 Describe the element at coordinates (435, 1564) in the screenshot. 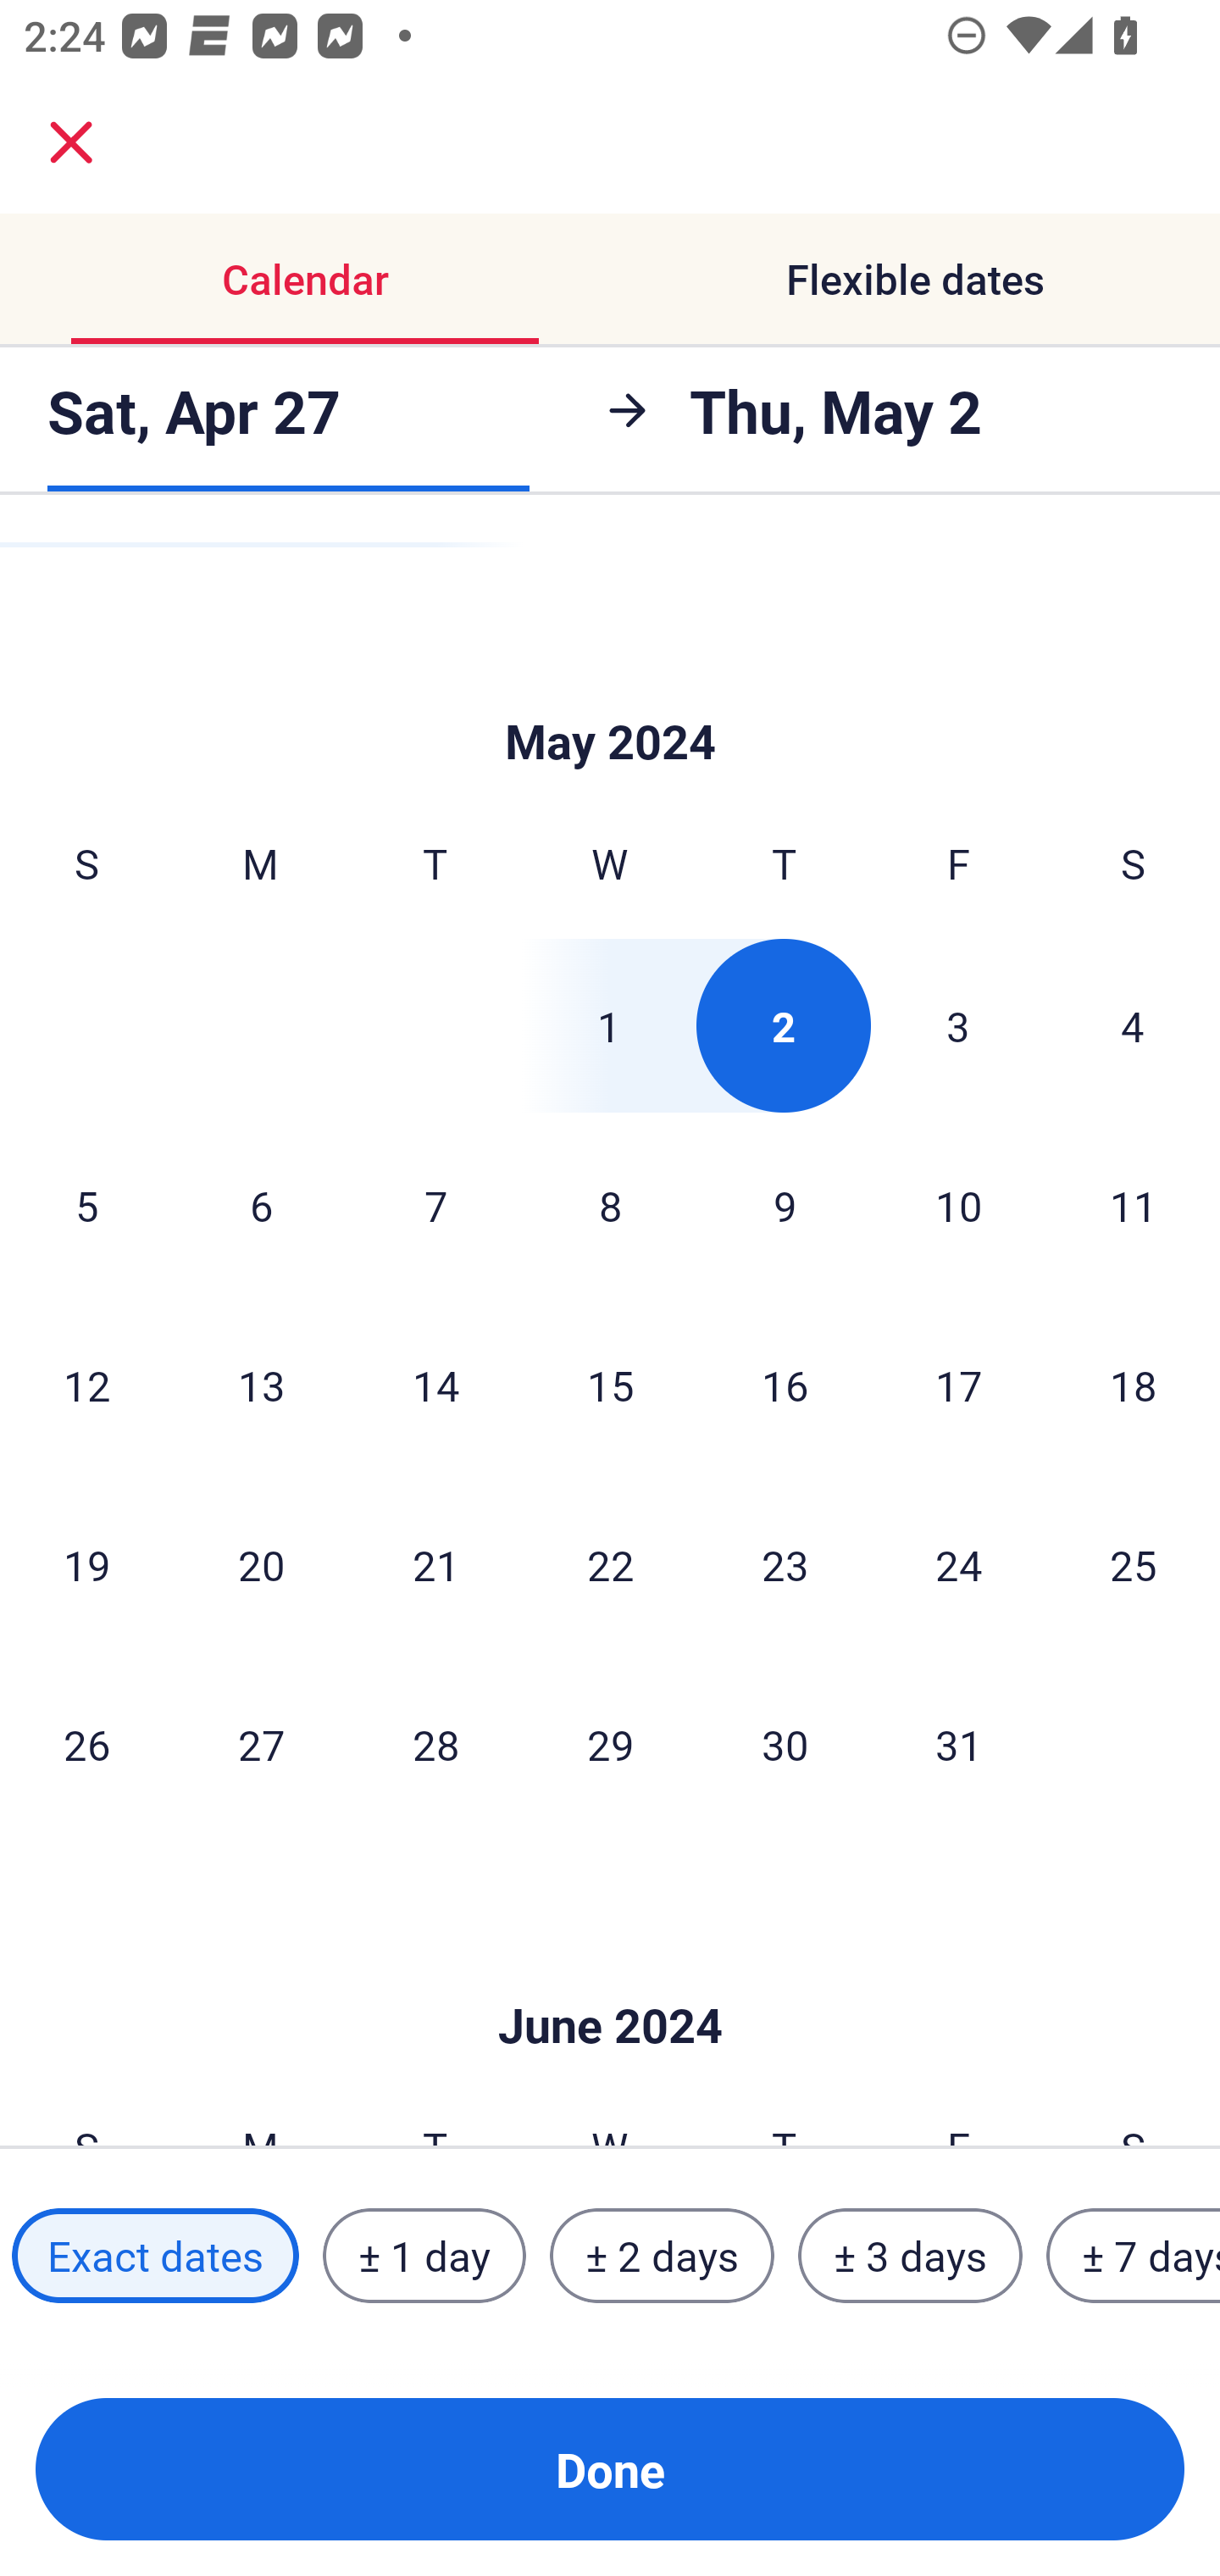

I see `21 Tuesday, May 21, 2024` at that location.